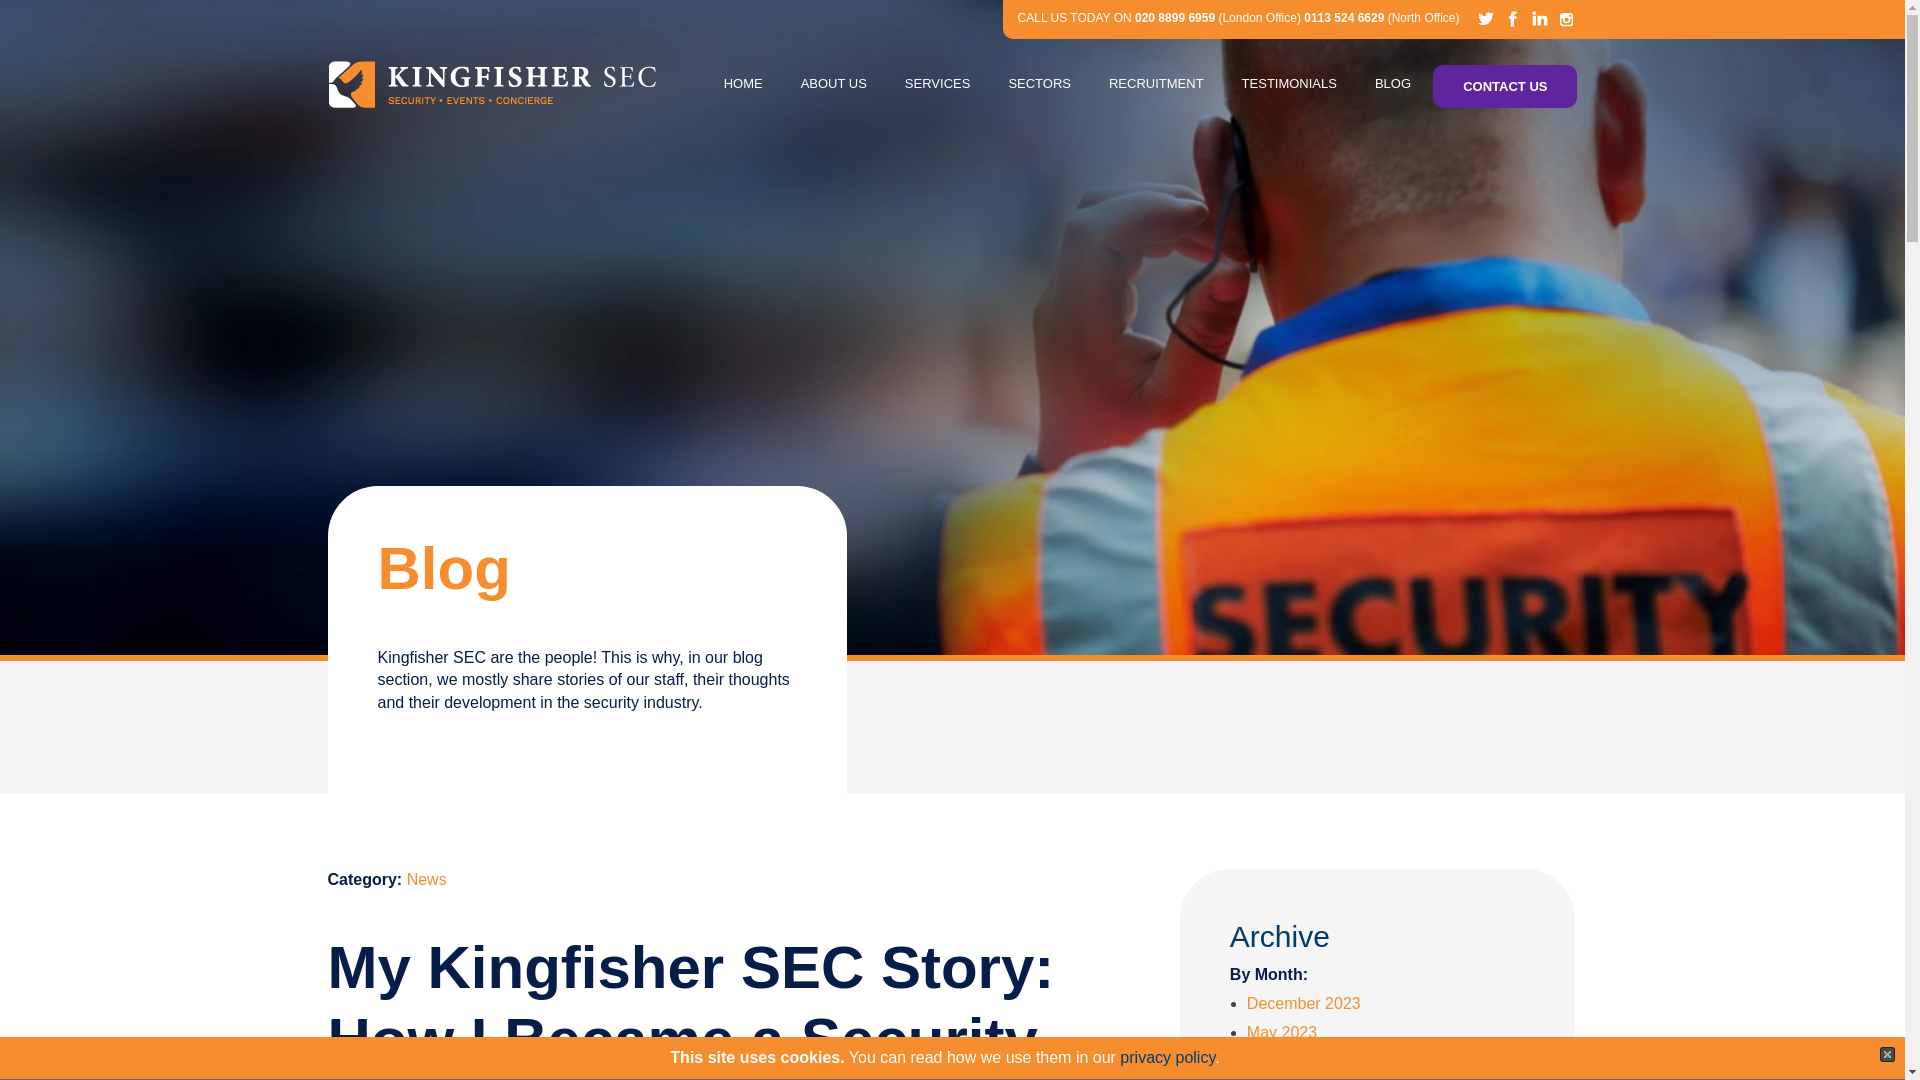 The width and height of the screenshot is (1920, 1080). What do you see at coordinates (1392, 84) in the screenshot?
I see `BLOG` at bounding box center [1392, 84].